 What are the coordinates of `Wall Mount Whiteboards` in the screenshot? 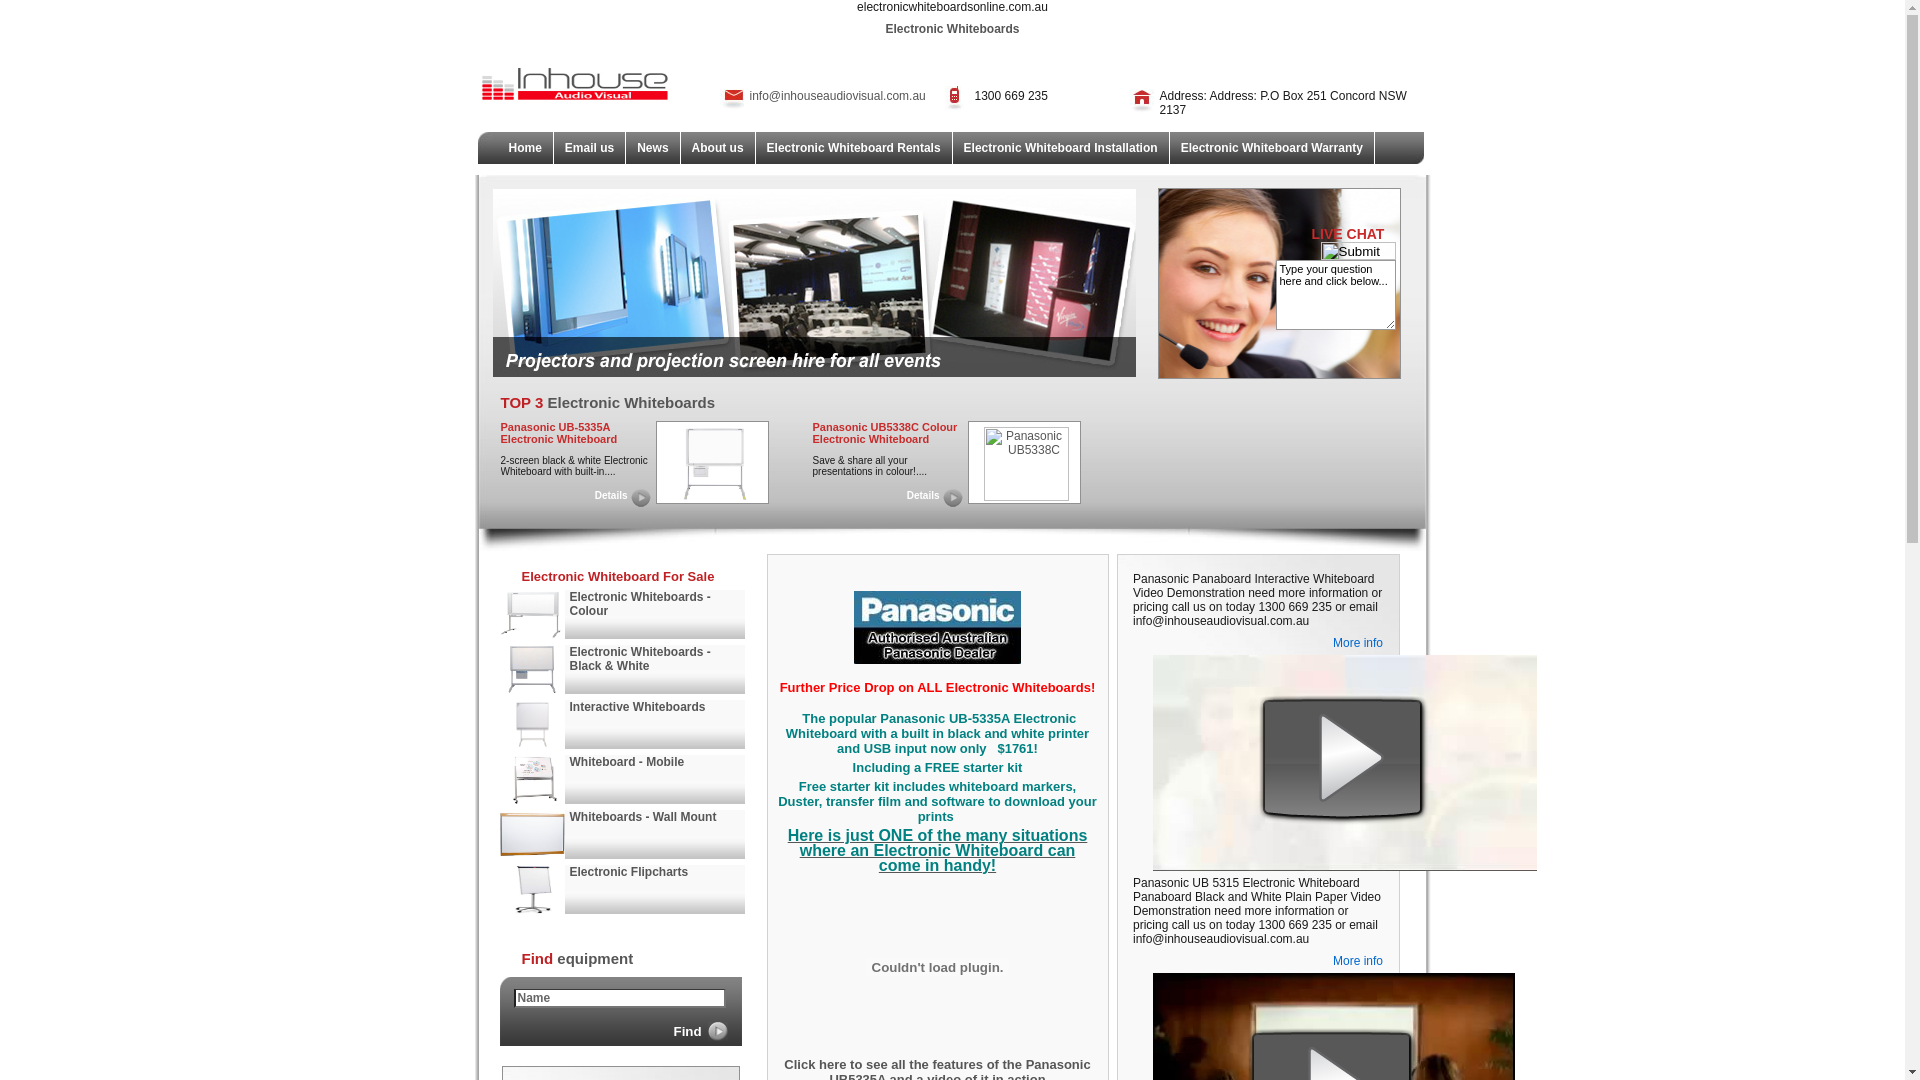 It's located at (532, 834).